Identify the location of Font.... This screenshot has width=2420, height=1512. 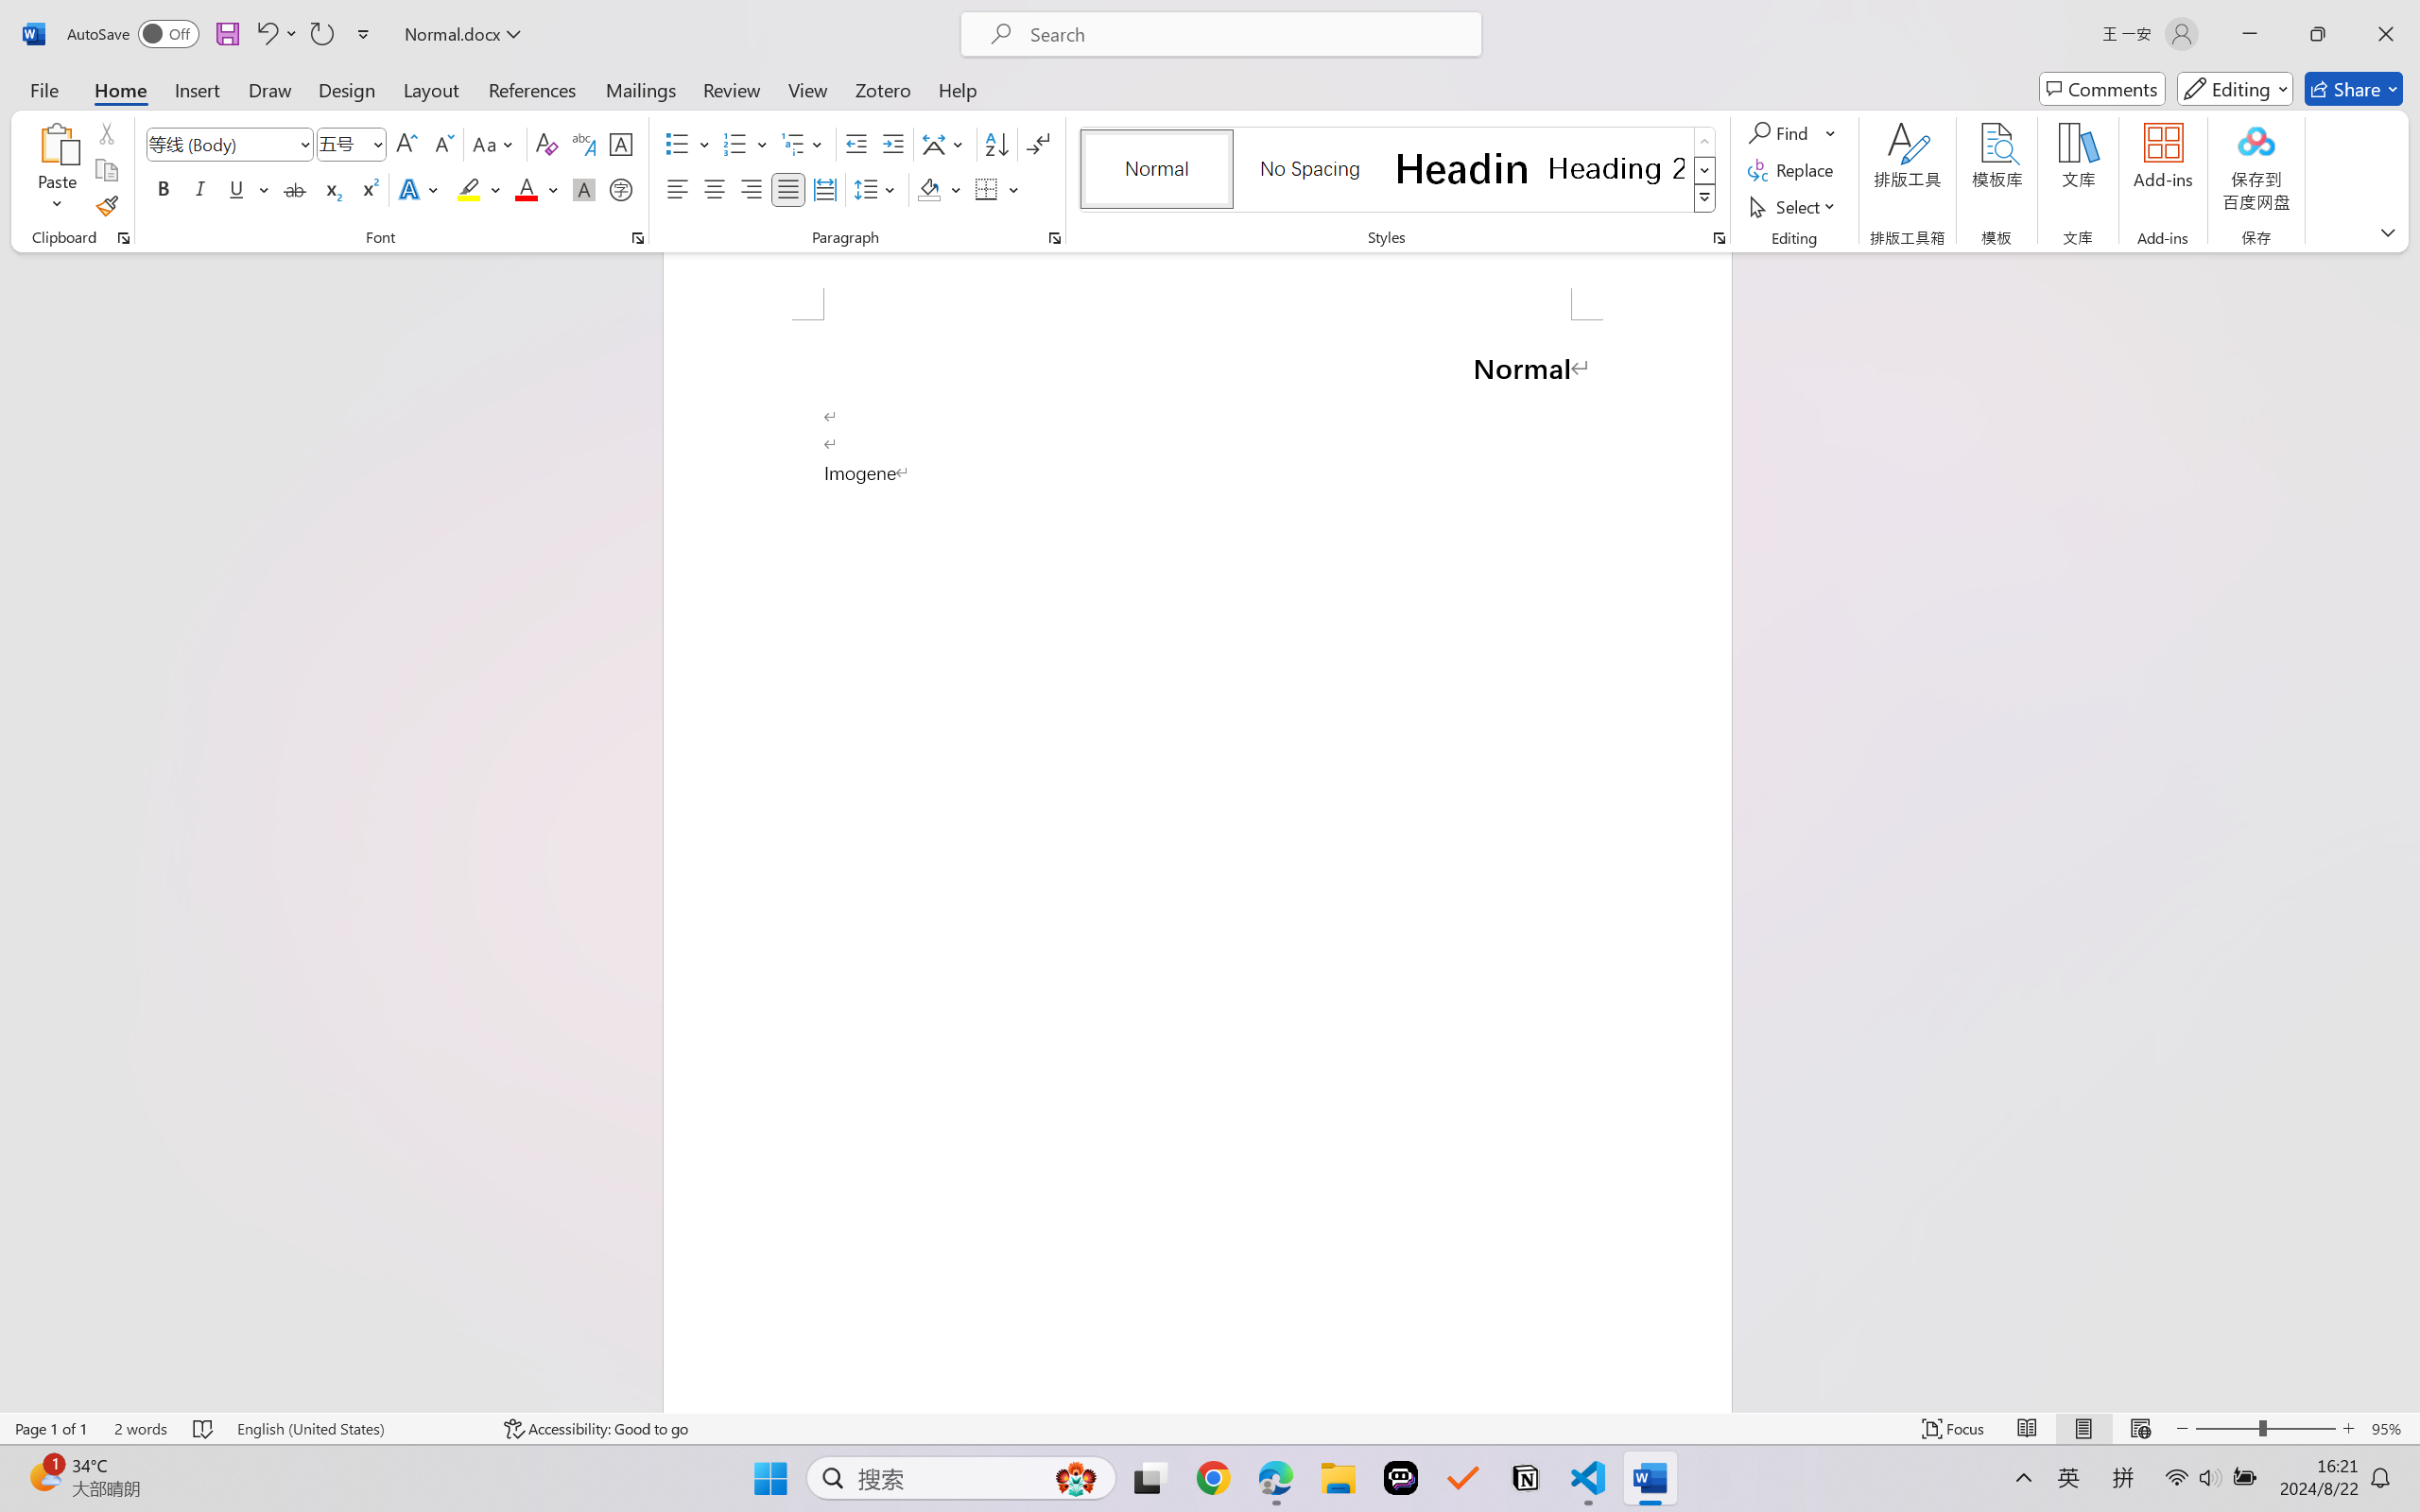
(637, 238).